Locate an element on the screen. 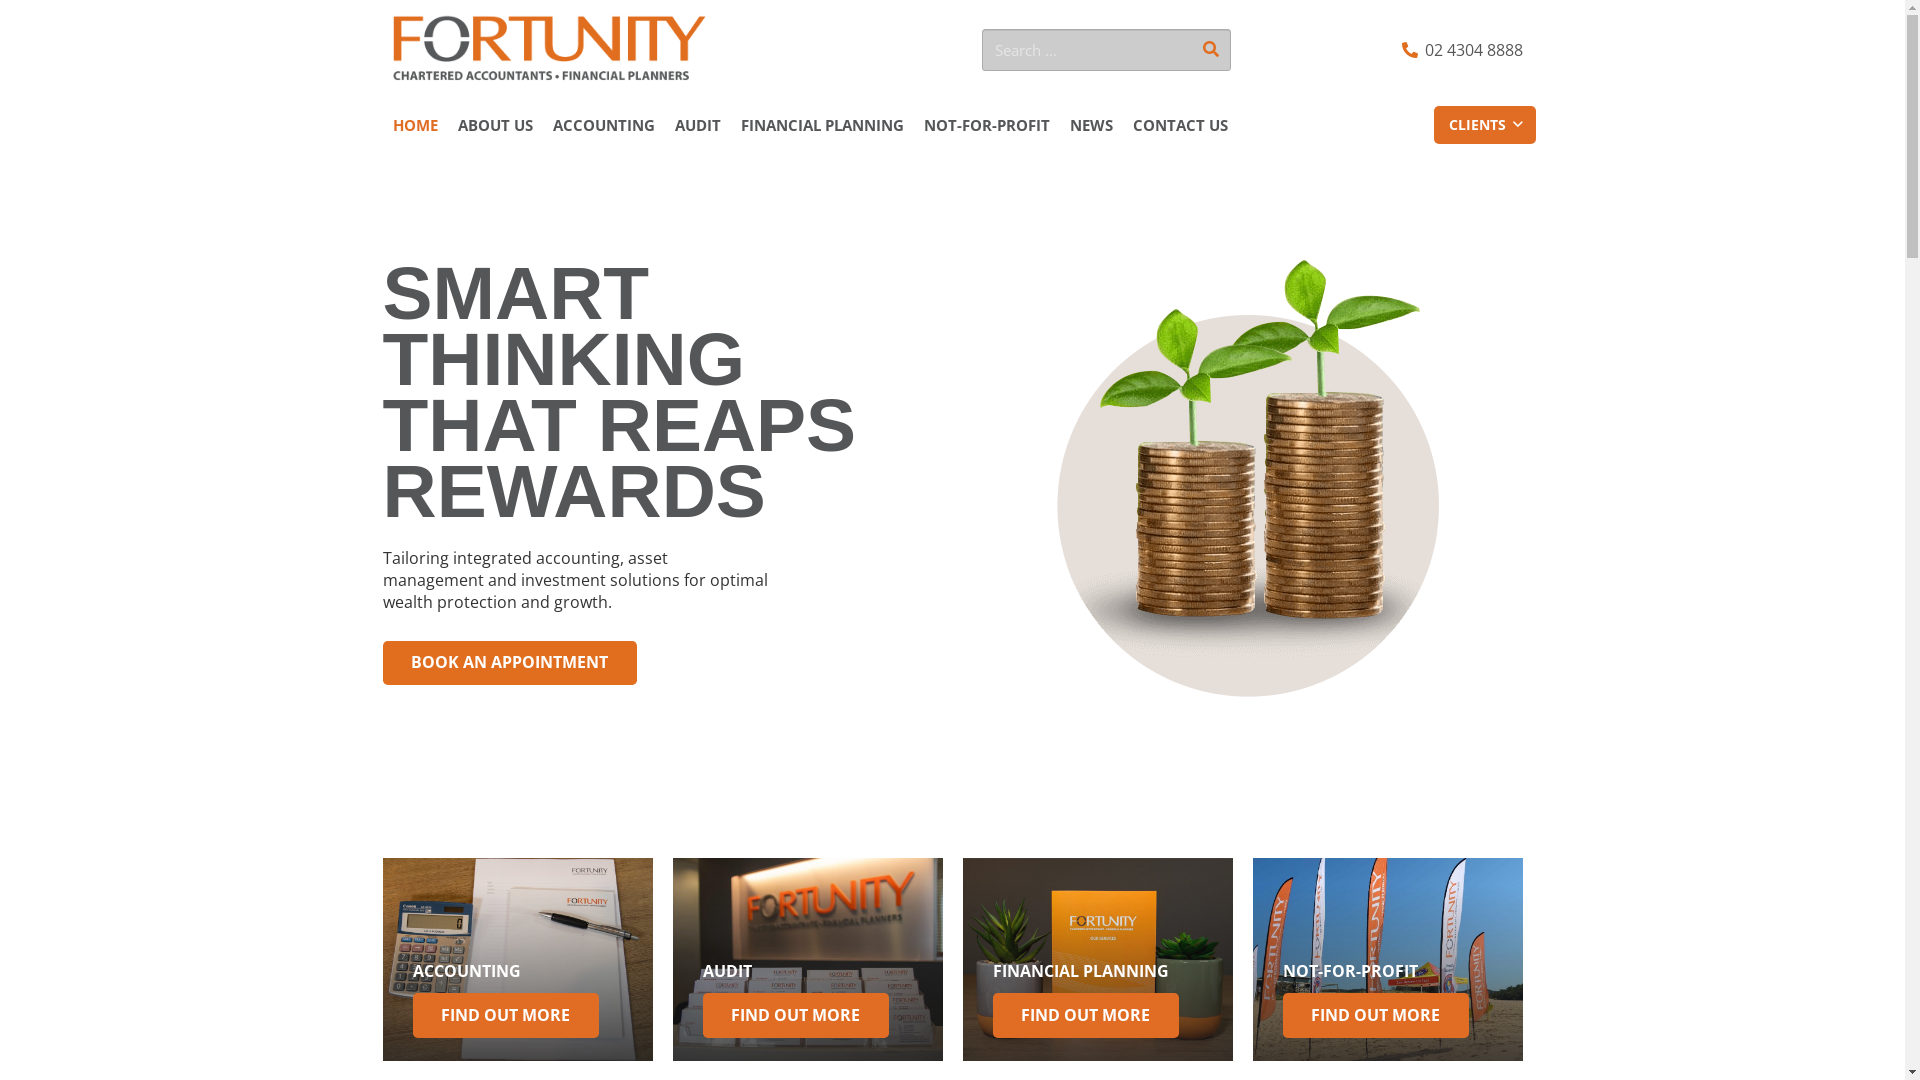 This screenshot has width=1920, height=1080. ACCOUNTING is located at coordinates (603, 125).